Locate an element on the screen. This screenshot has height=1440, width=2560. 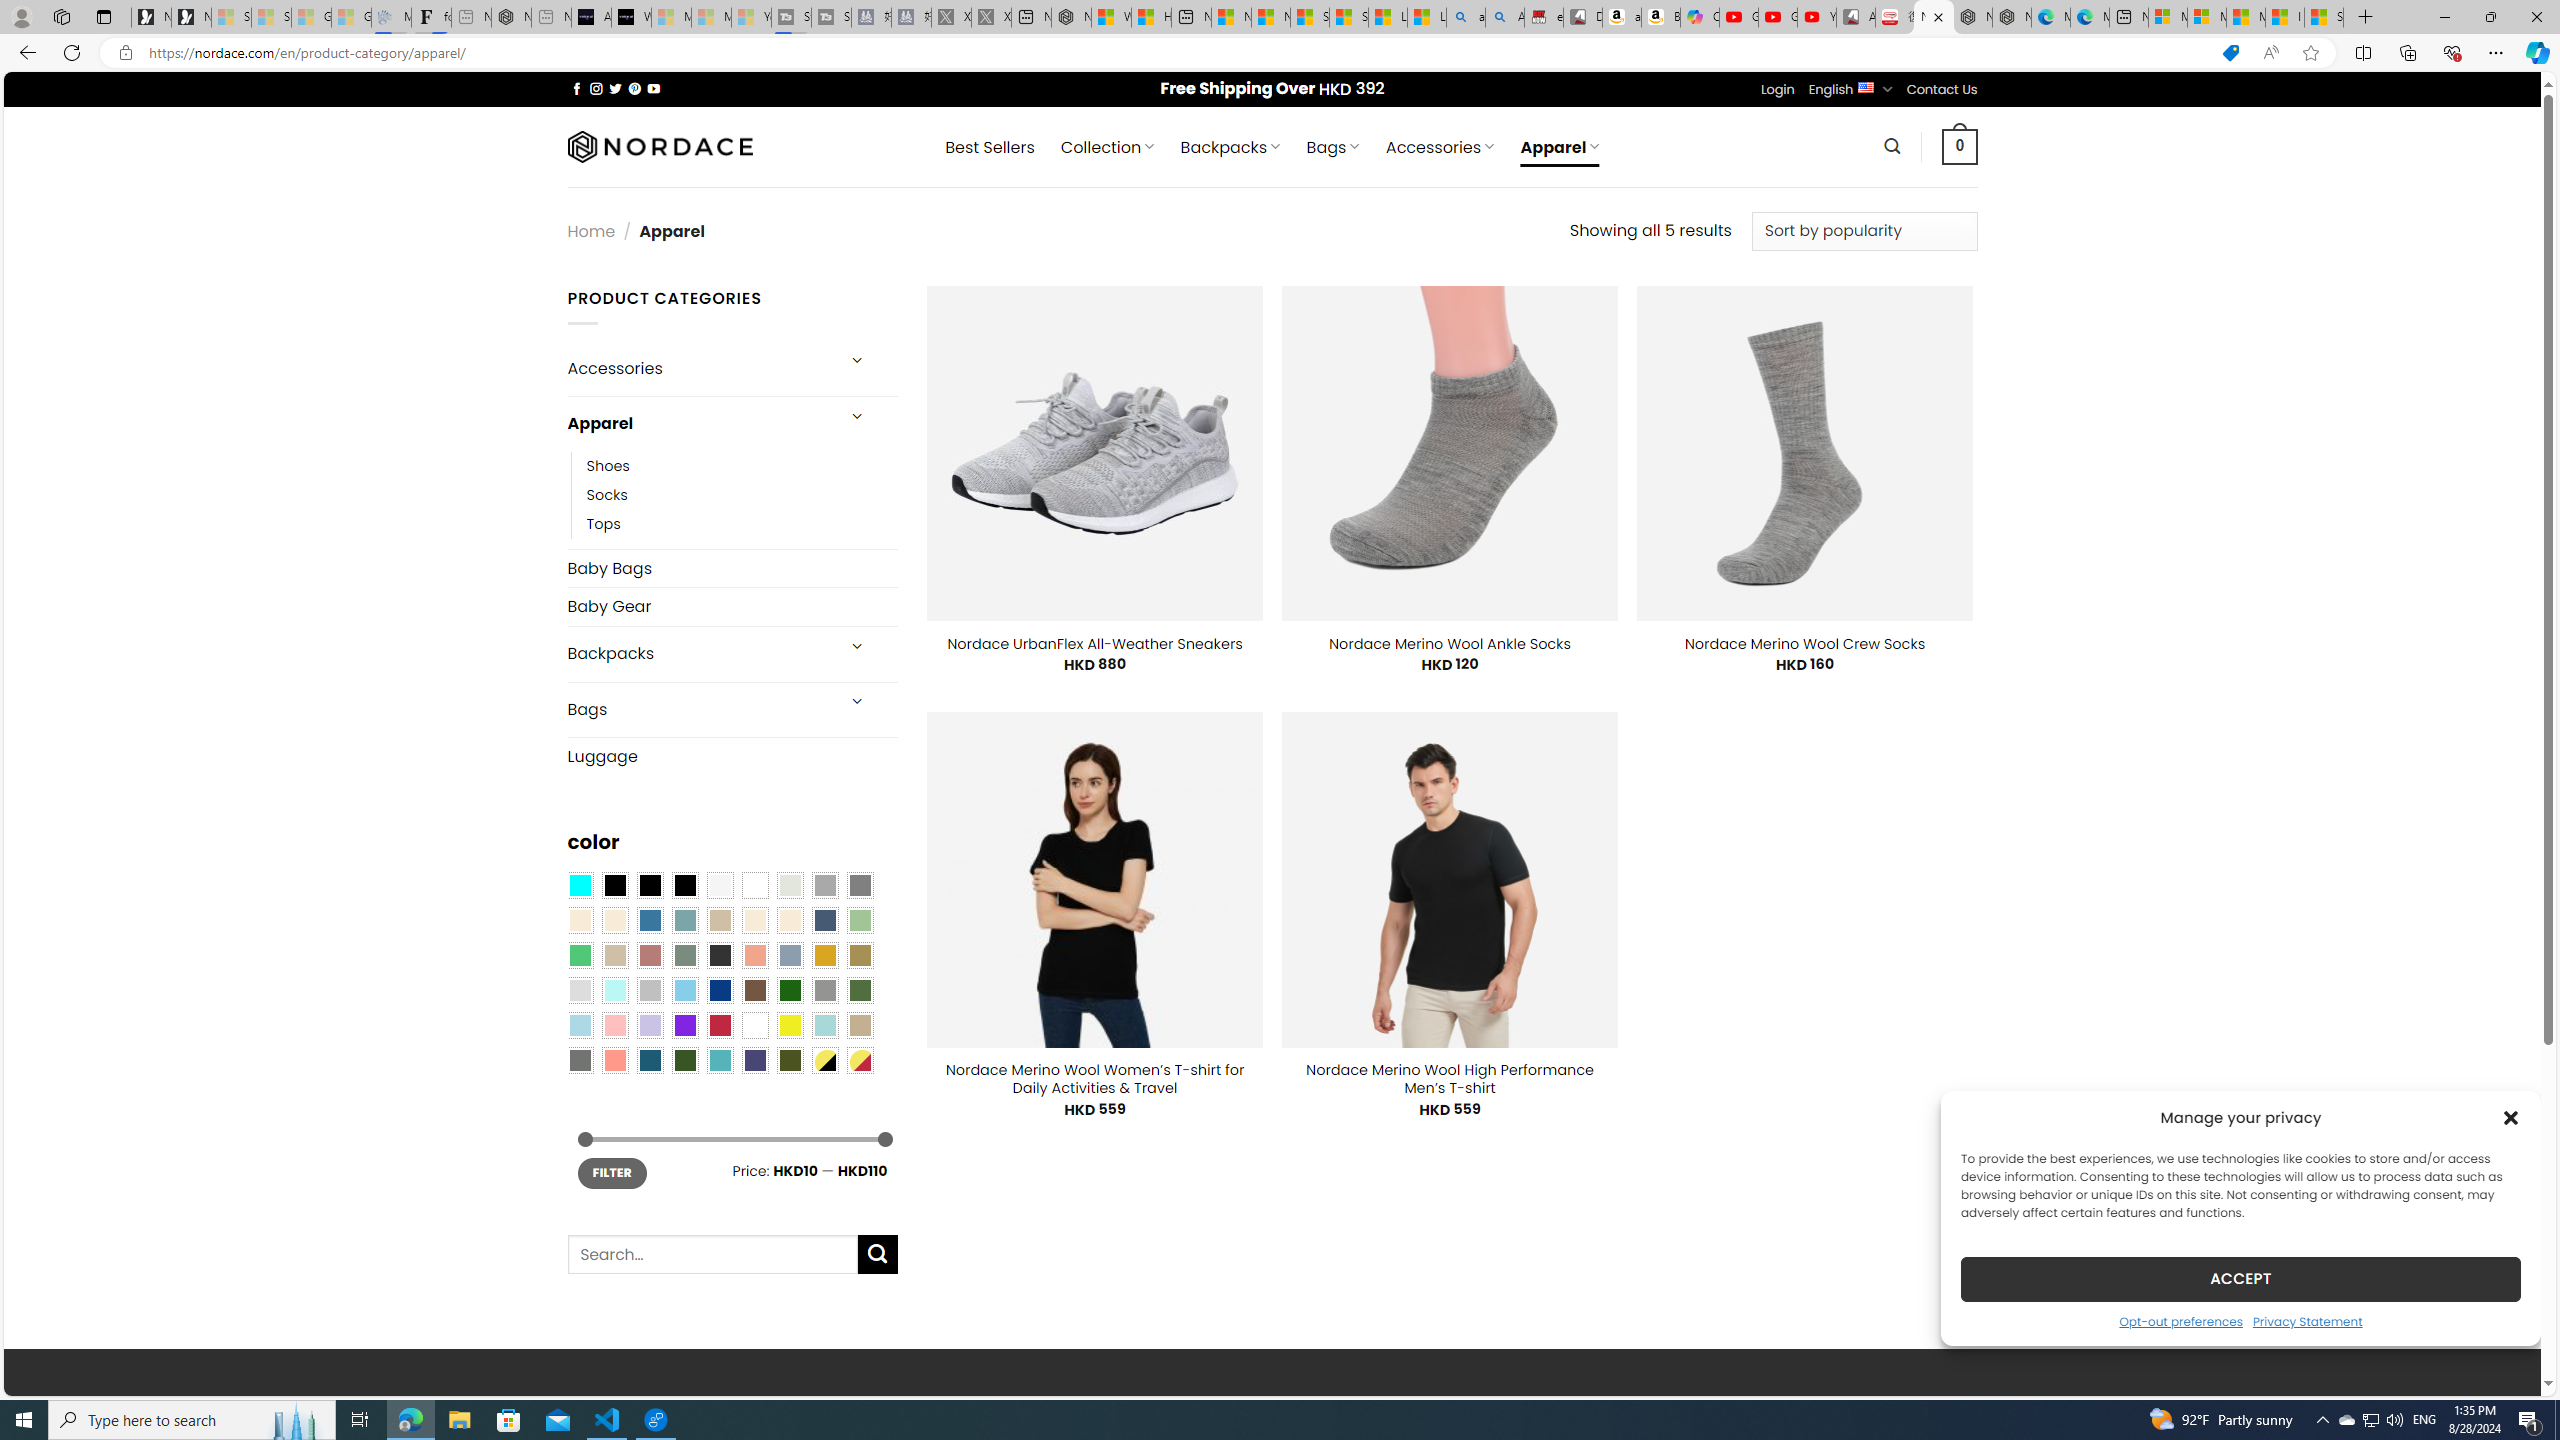
Brown is located at coordinates (755, 990).